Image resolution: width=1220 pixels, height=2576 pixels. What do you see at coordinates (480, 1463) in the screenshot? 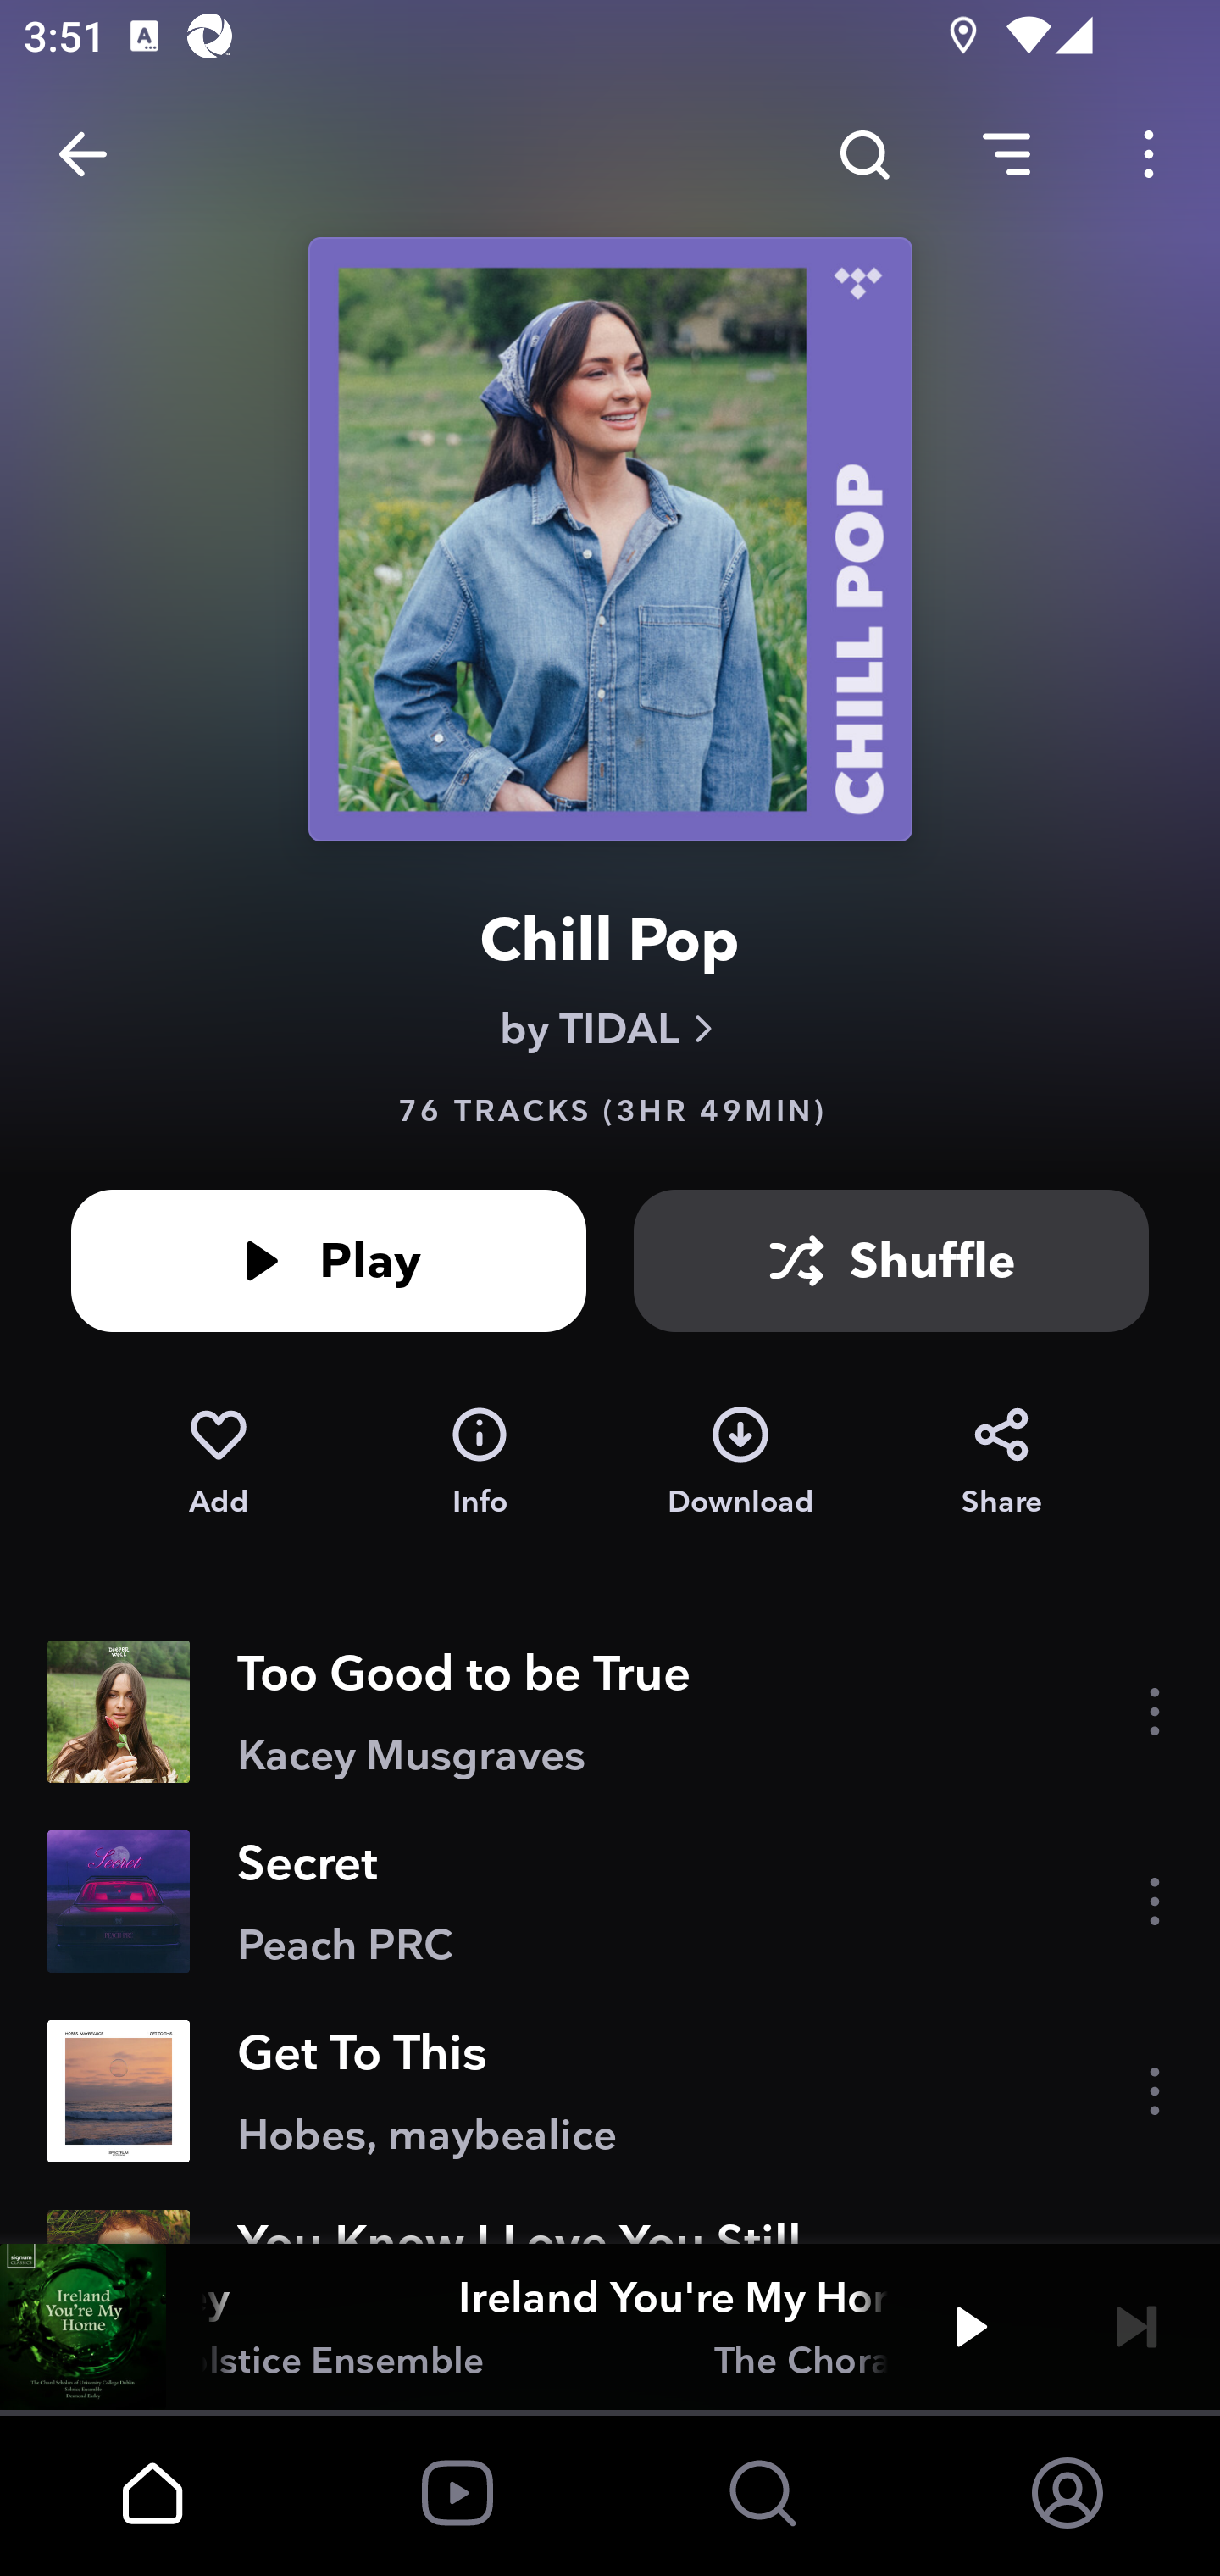
I see `Info` at bounding box center [480, 1463].